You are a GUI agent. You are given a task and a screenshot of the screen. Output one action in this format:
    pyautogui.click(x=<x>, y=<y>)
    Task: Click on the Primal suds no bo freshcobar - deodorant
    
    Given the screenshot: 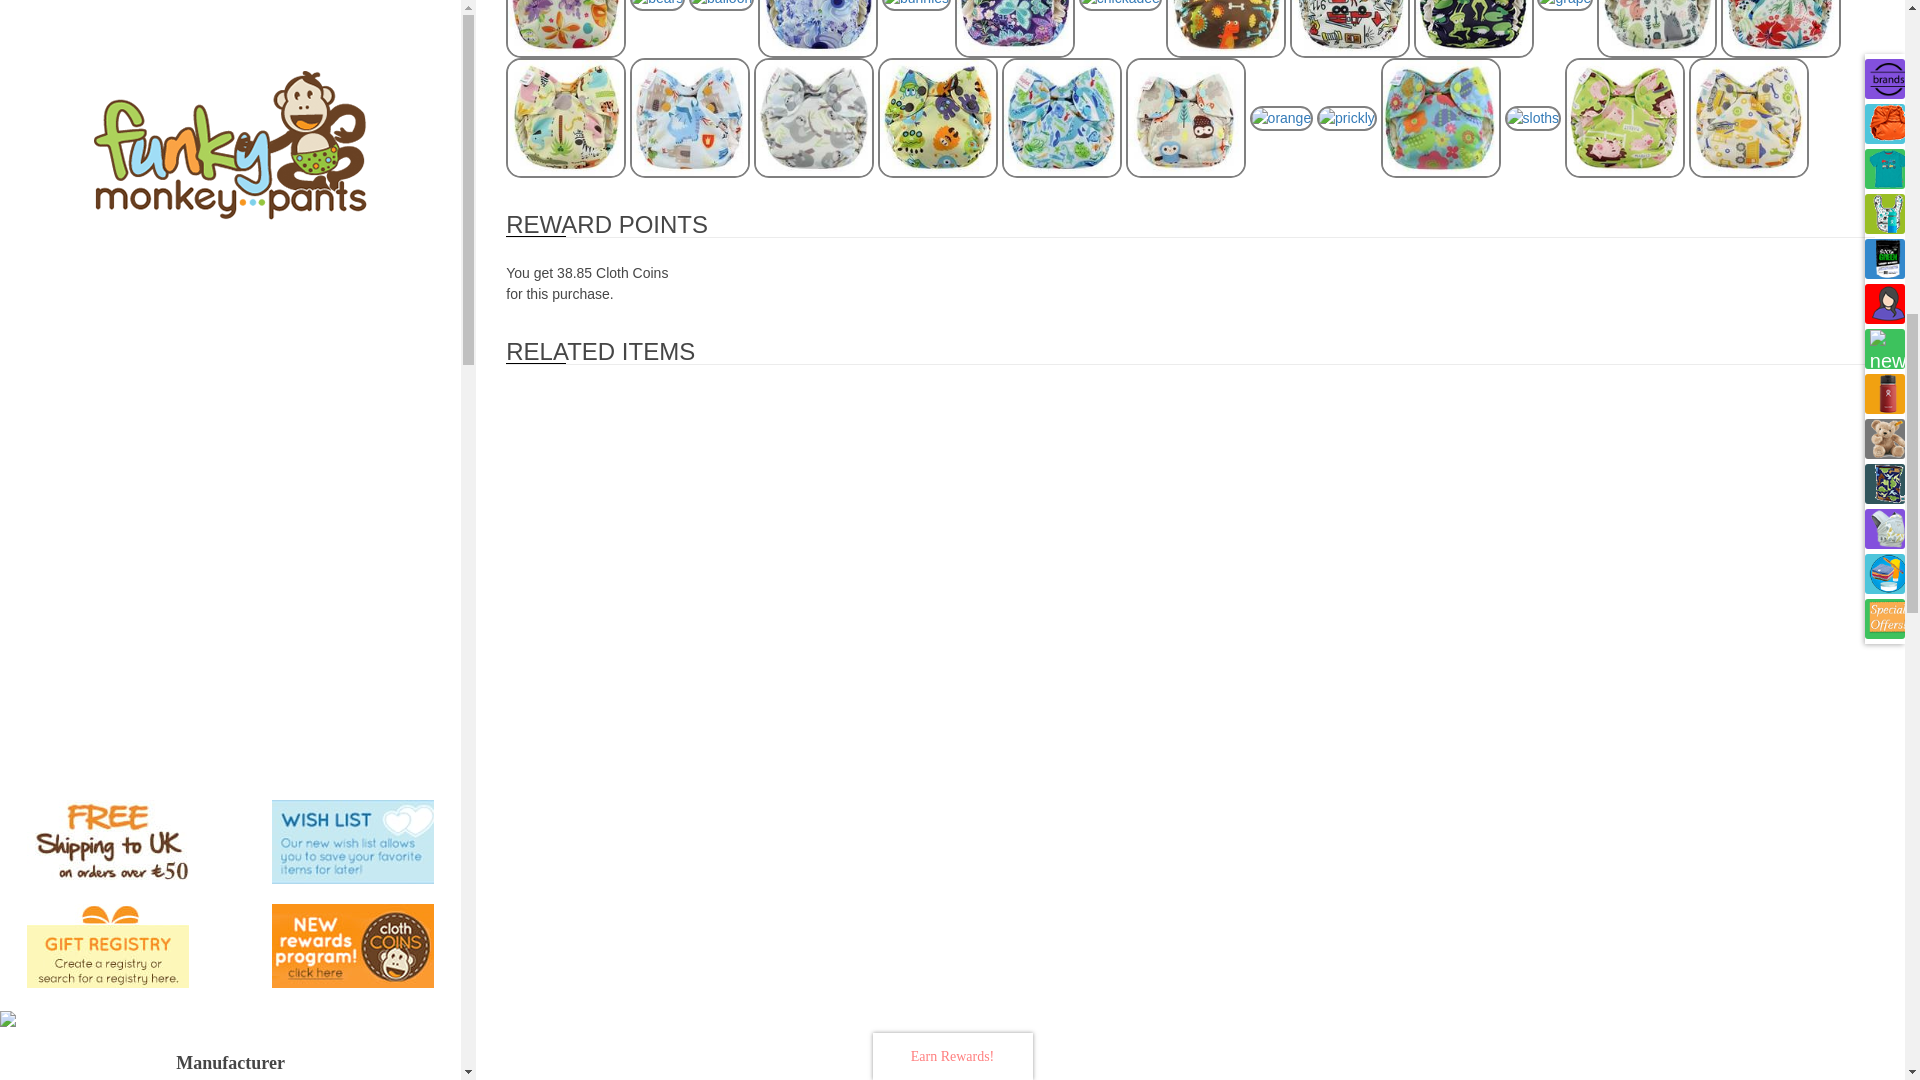 What is the action you would take?
    pyautogui.click(x=278, y=1031)
    